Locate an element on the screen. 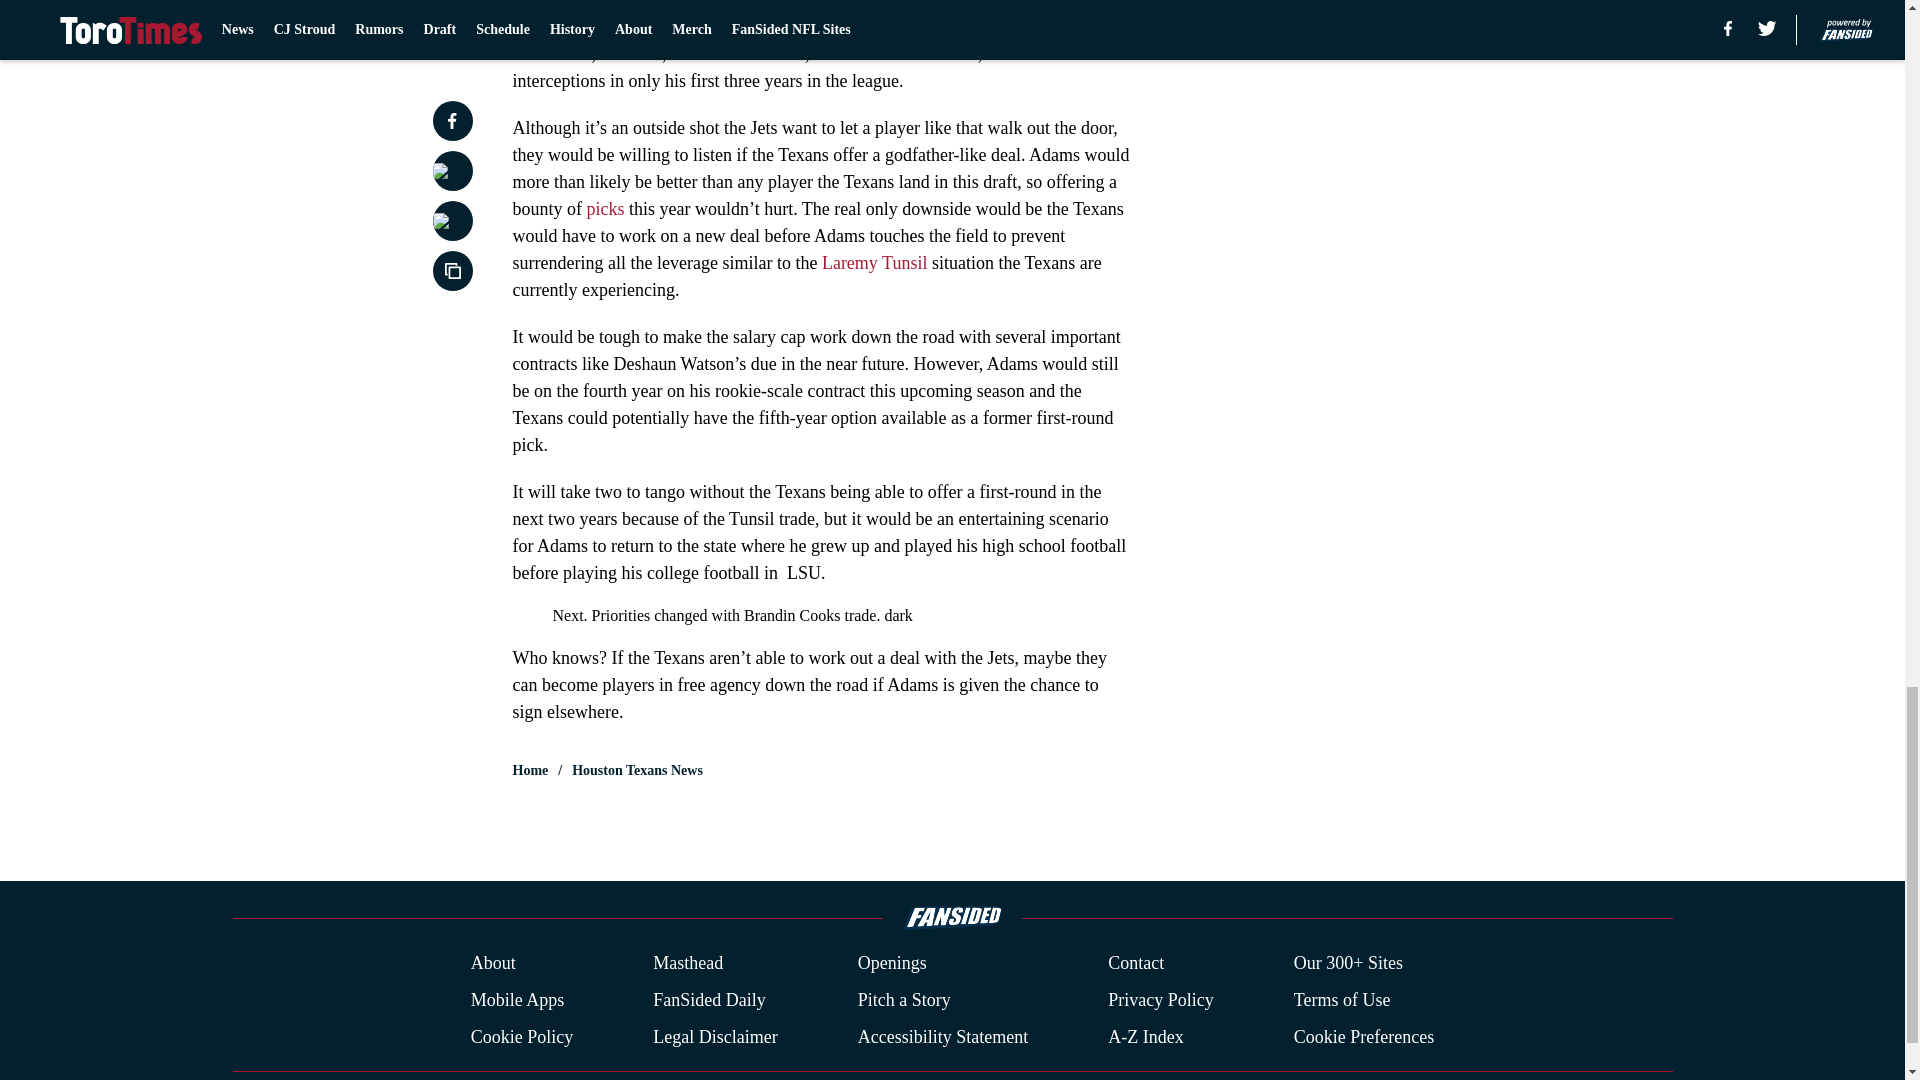 This screenshot has height=1080, width=1920. Cookie Policy is located at coordinates (522, 1036).